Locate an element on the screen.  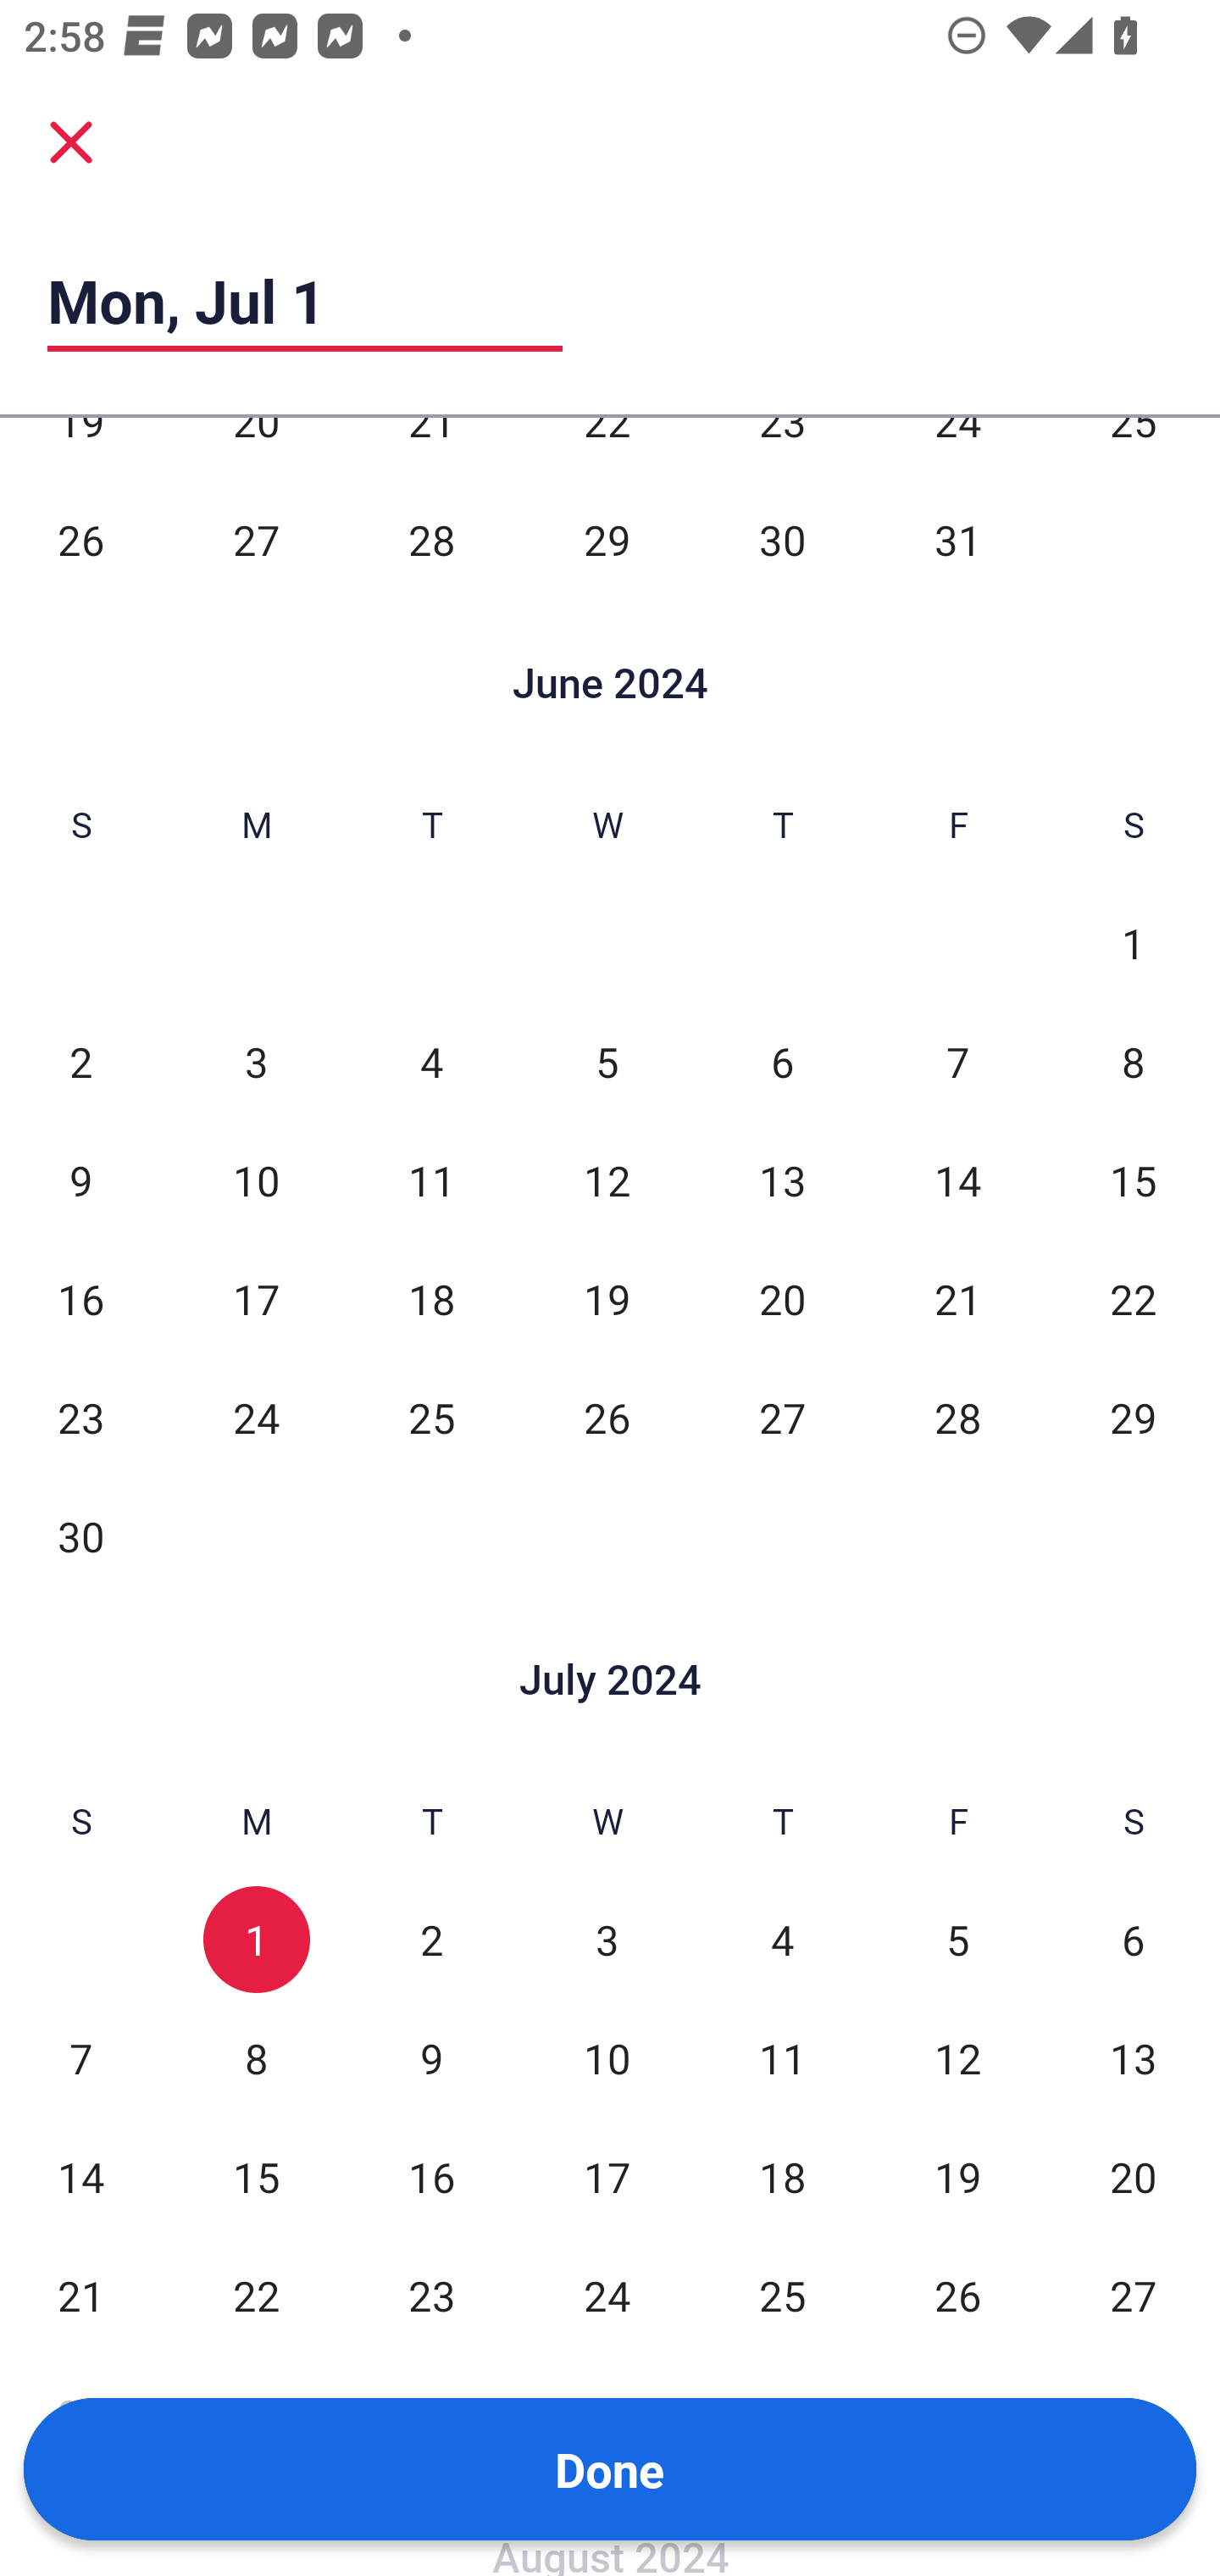
11 Tue, Jun 11, Not Selected is located at coordinates (432, 1180).